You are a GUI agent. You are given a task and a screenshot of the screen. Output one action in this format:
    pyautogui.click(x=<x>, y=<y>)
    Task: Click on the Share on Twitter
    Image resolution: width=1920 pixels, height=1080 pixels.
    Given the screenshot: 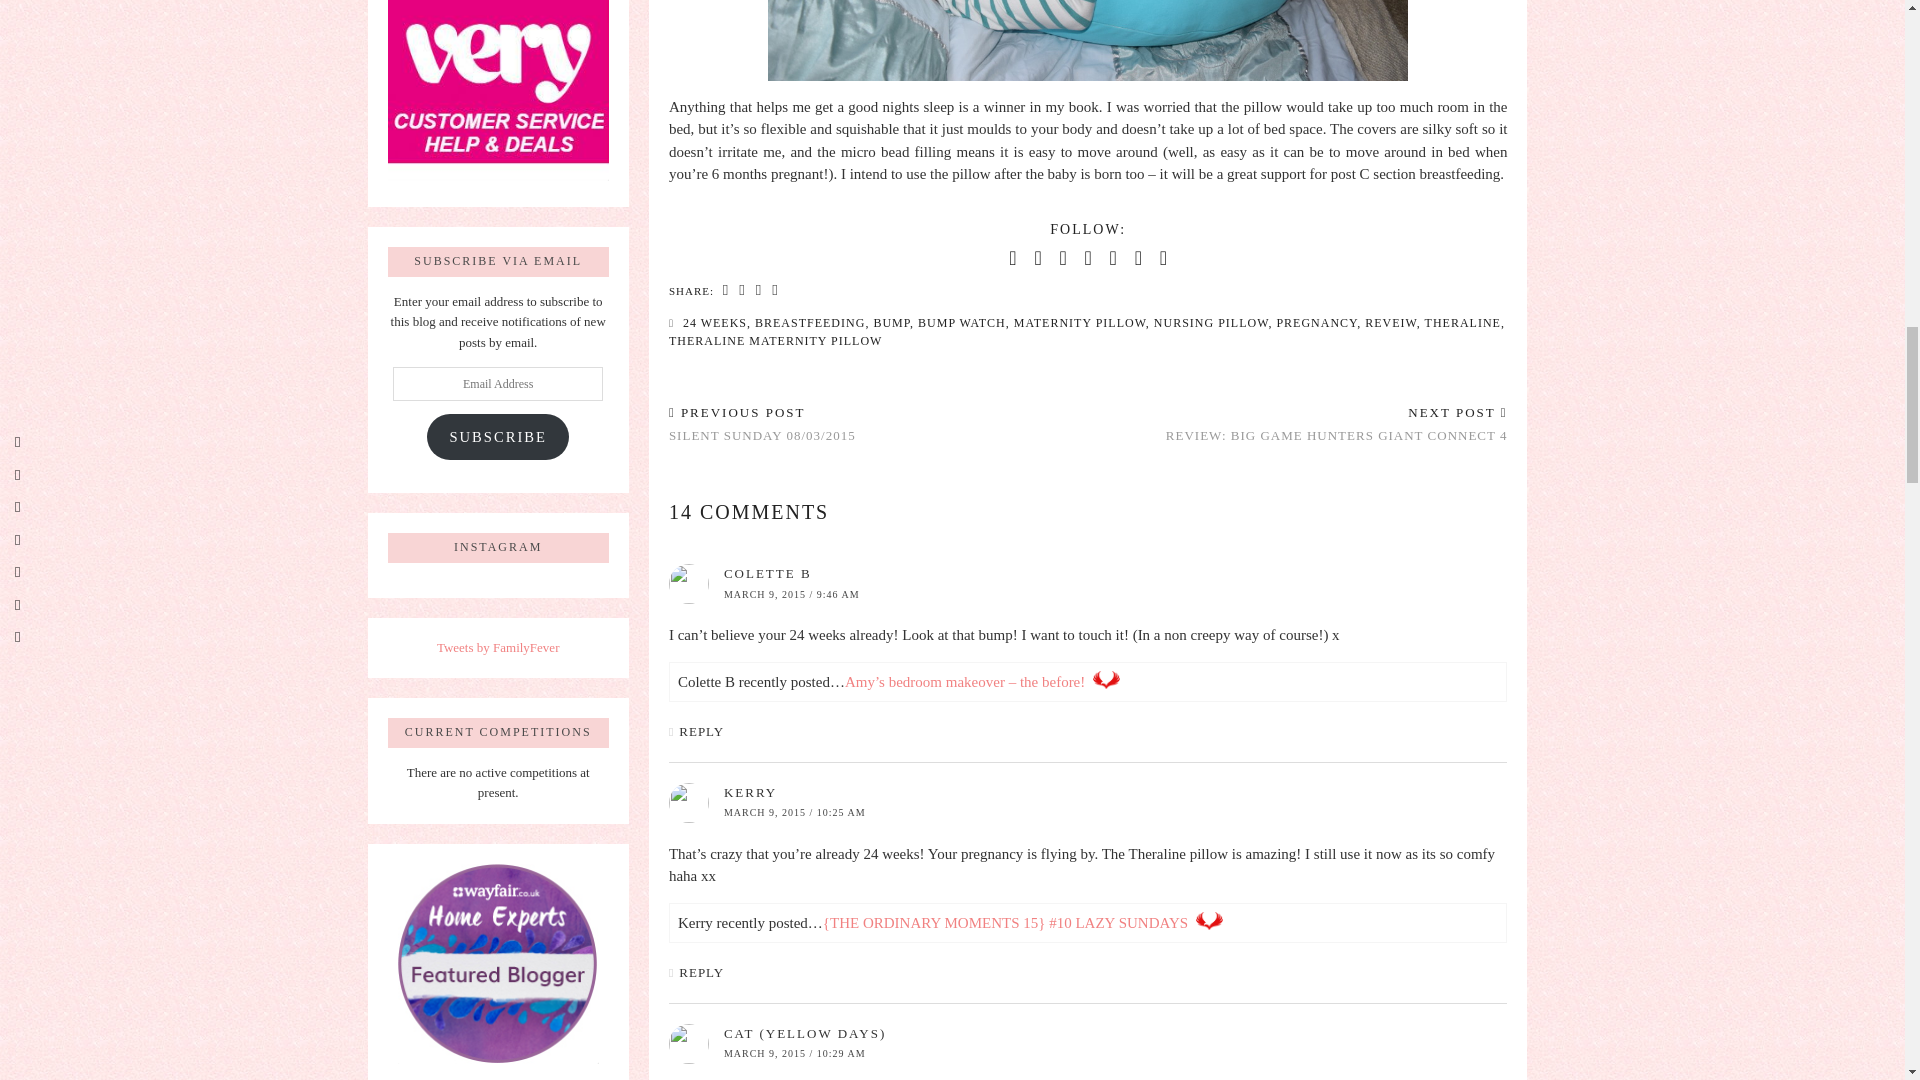 What is the action you would take?
    pyautogui.click(x=742, y=290)
    